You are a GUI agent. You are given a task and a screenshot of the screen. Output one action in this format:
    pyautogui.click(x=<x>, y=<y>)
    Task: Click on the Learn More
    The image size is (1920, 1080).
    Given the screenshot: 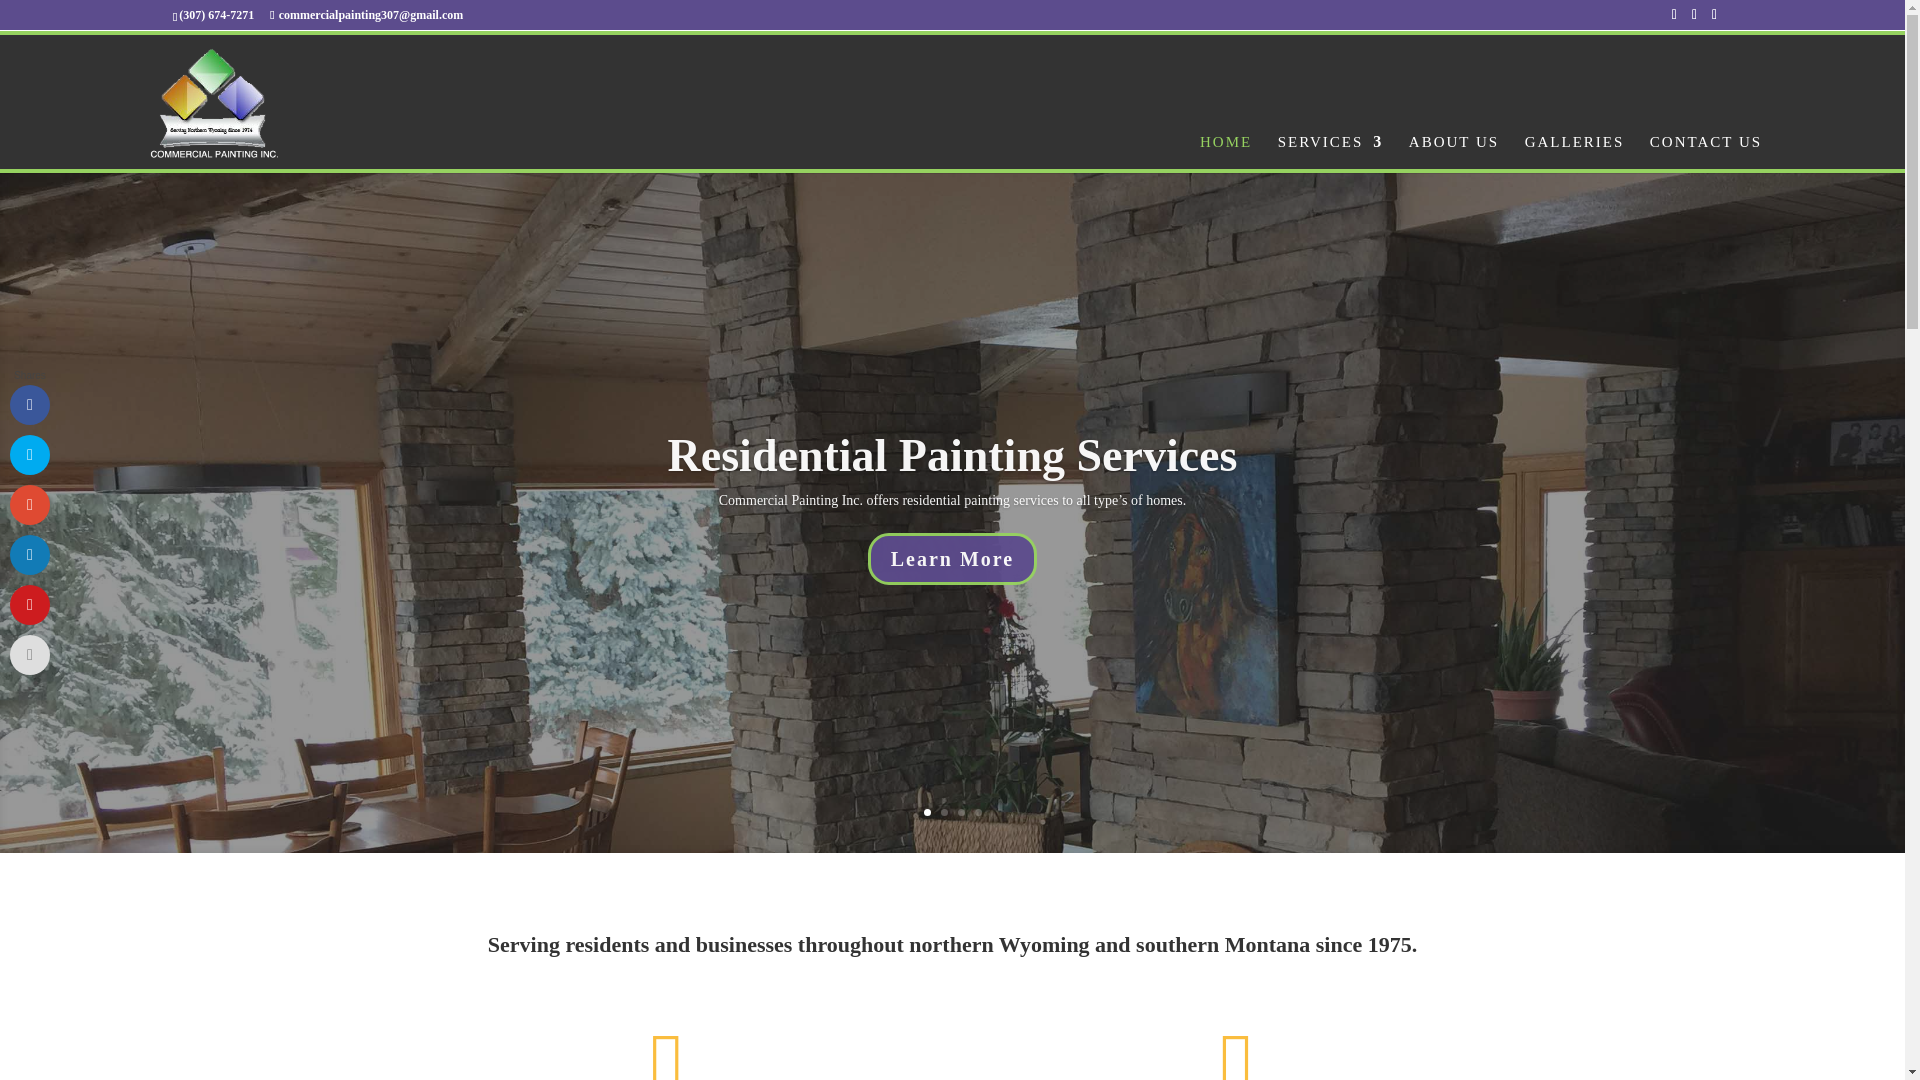 What is the action you would take?
    pyautogui.click(x=952, y=559)
    